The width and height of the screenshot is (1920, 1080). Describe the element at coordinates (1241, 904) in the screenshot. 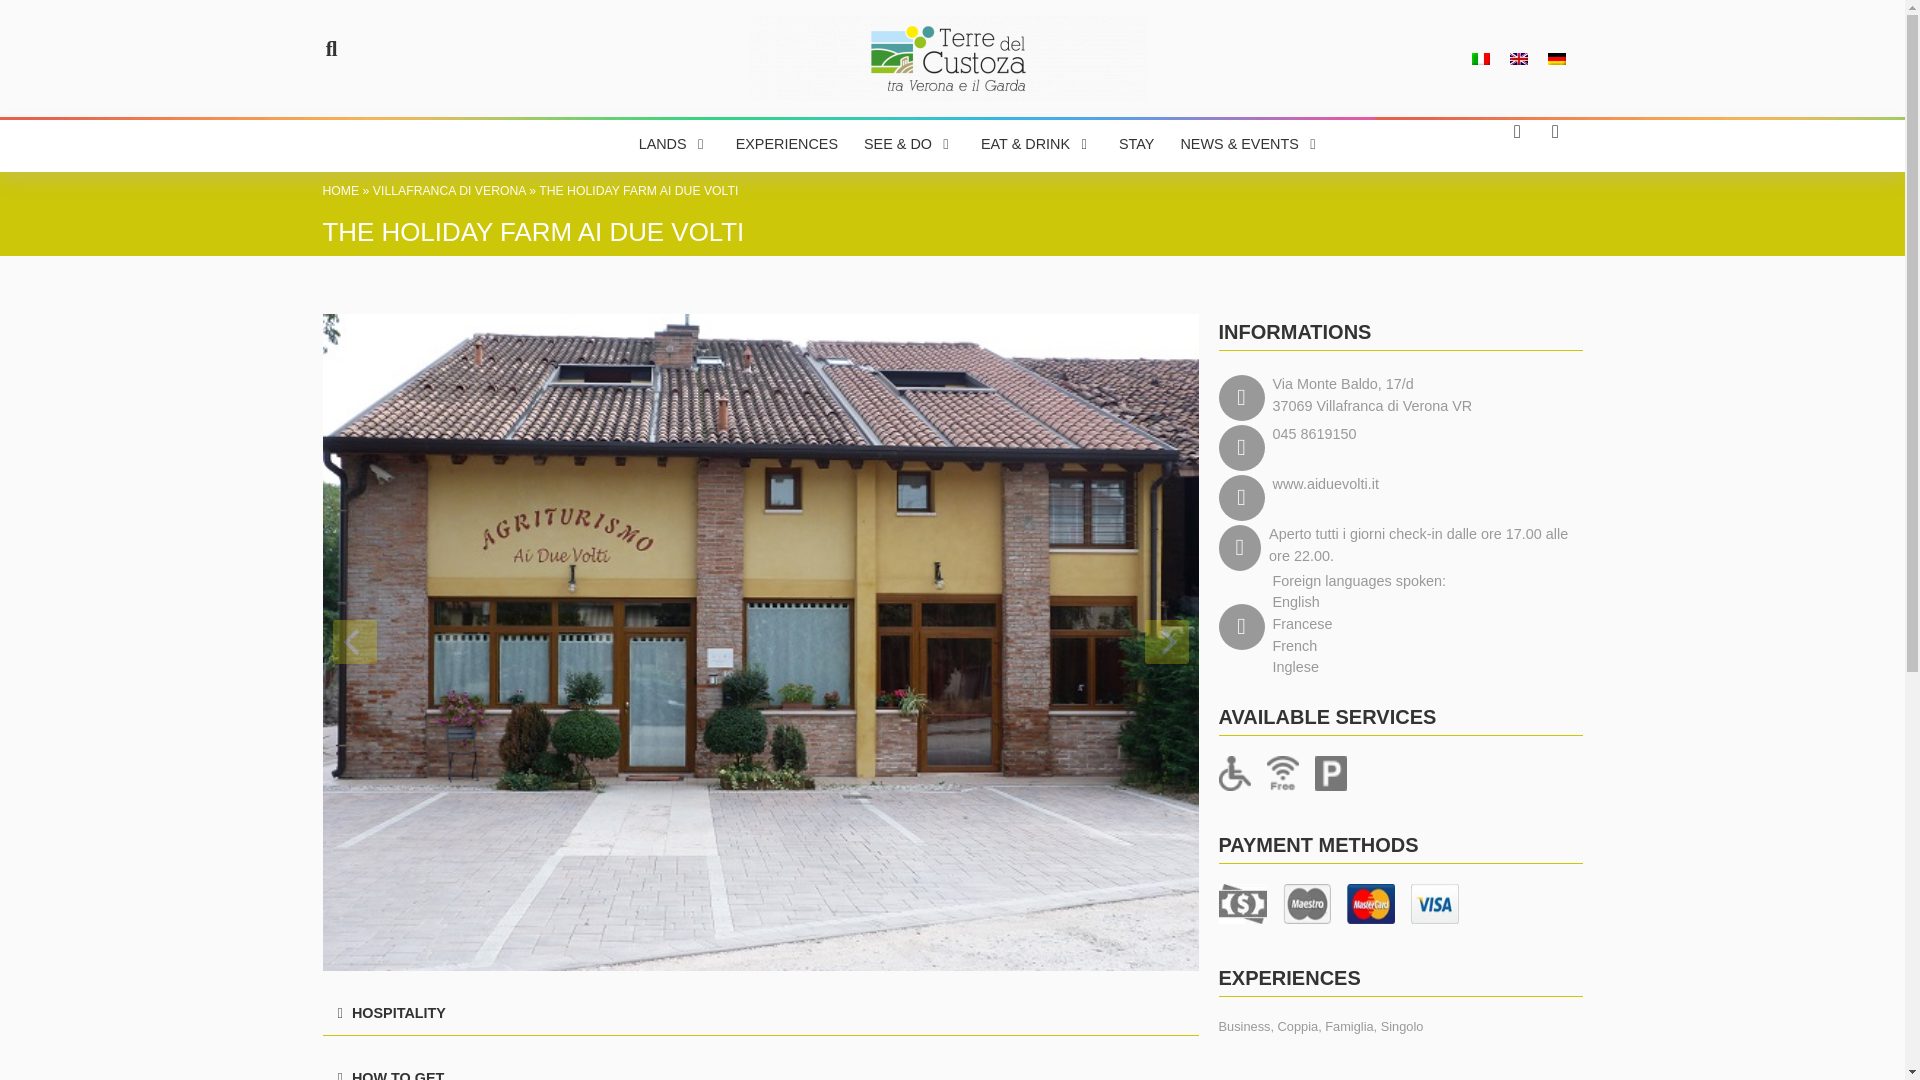

I see `Cash` at that location.